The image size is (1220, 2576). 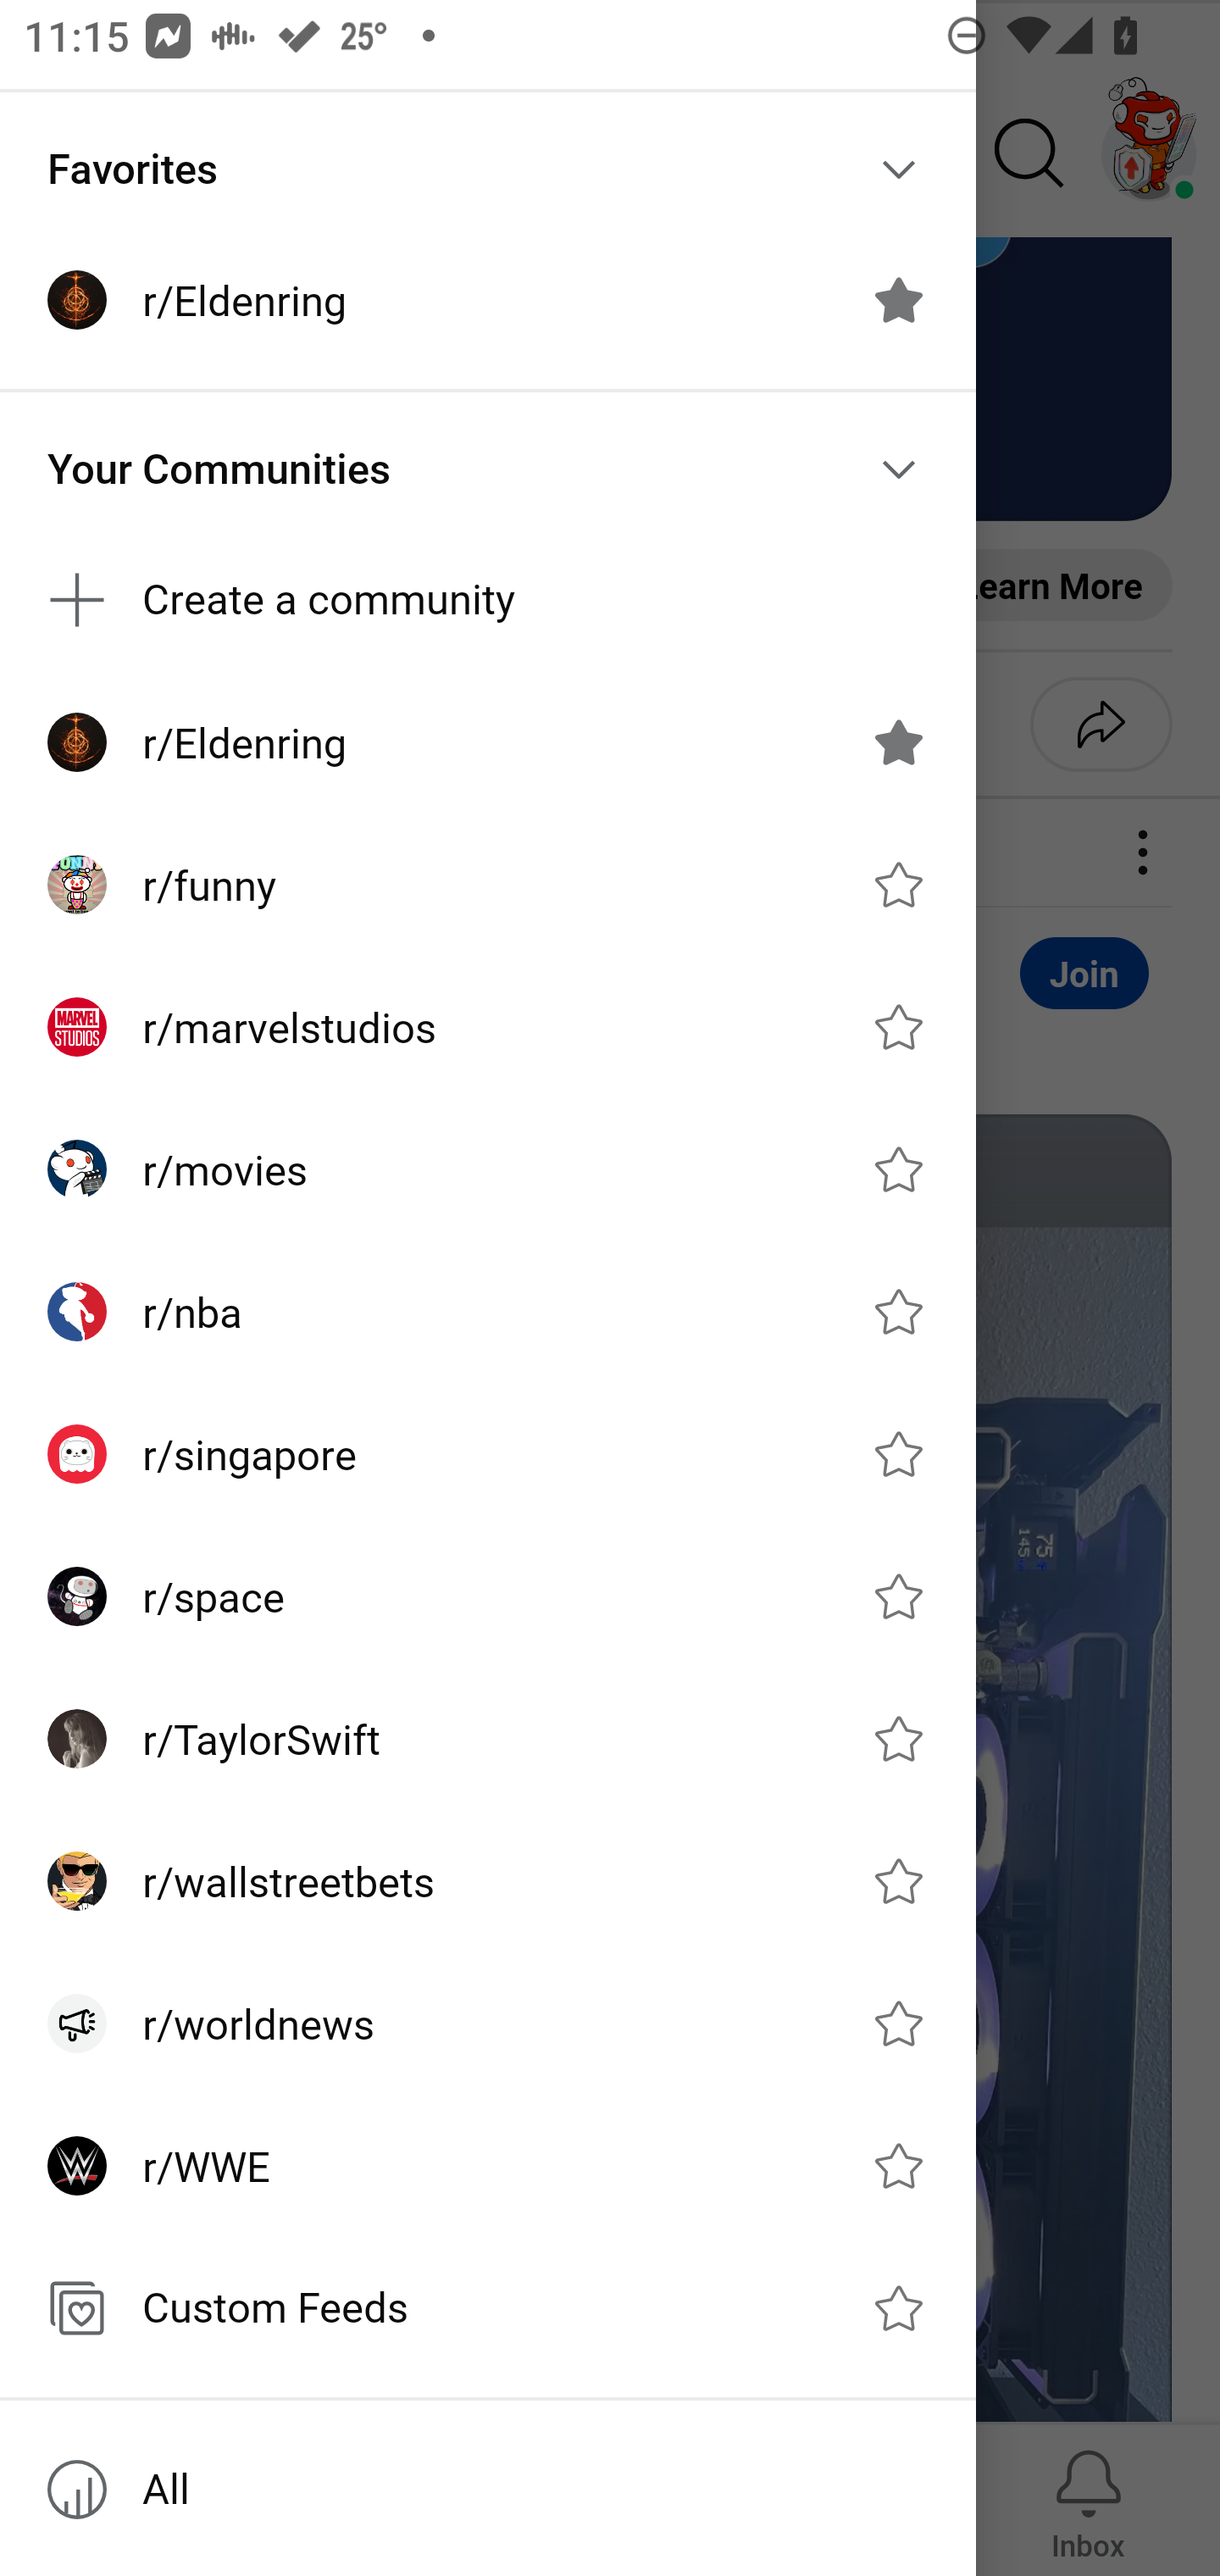 I want to click on Custom Feeds, so click(x=488, y=2307).